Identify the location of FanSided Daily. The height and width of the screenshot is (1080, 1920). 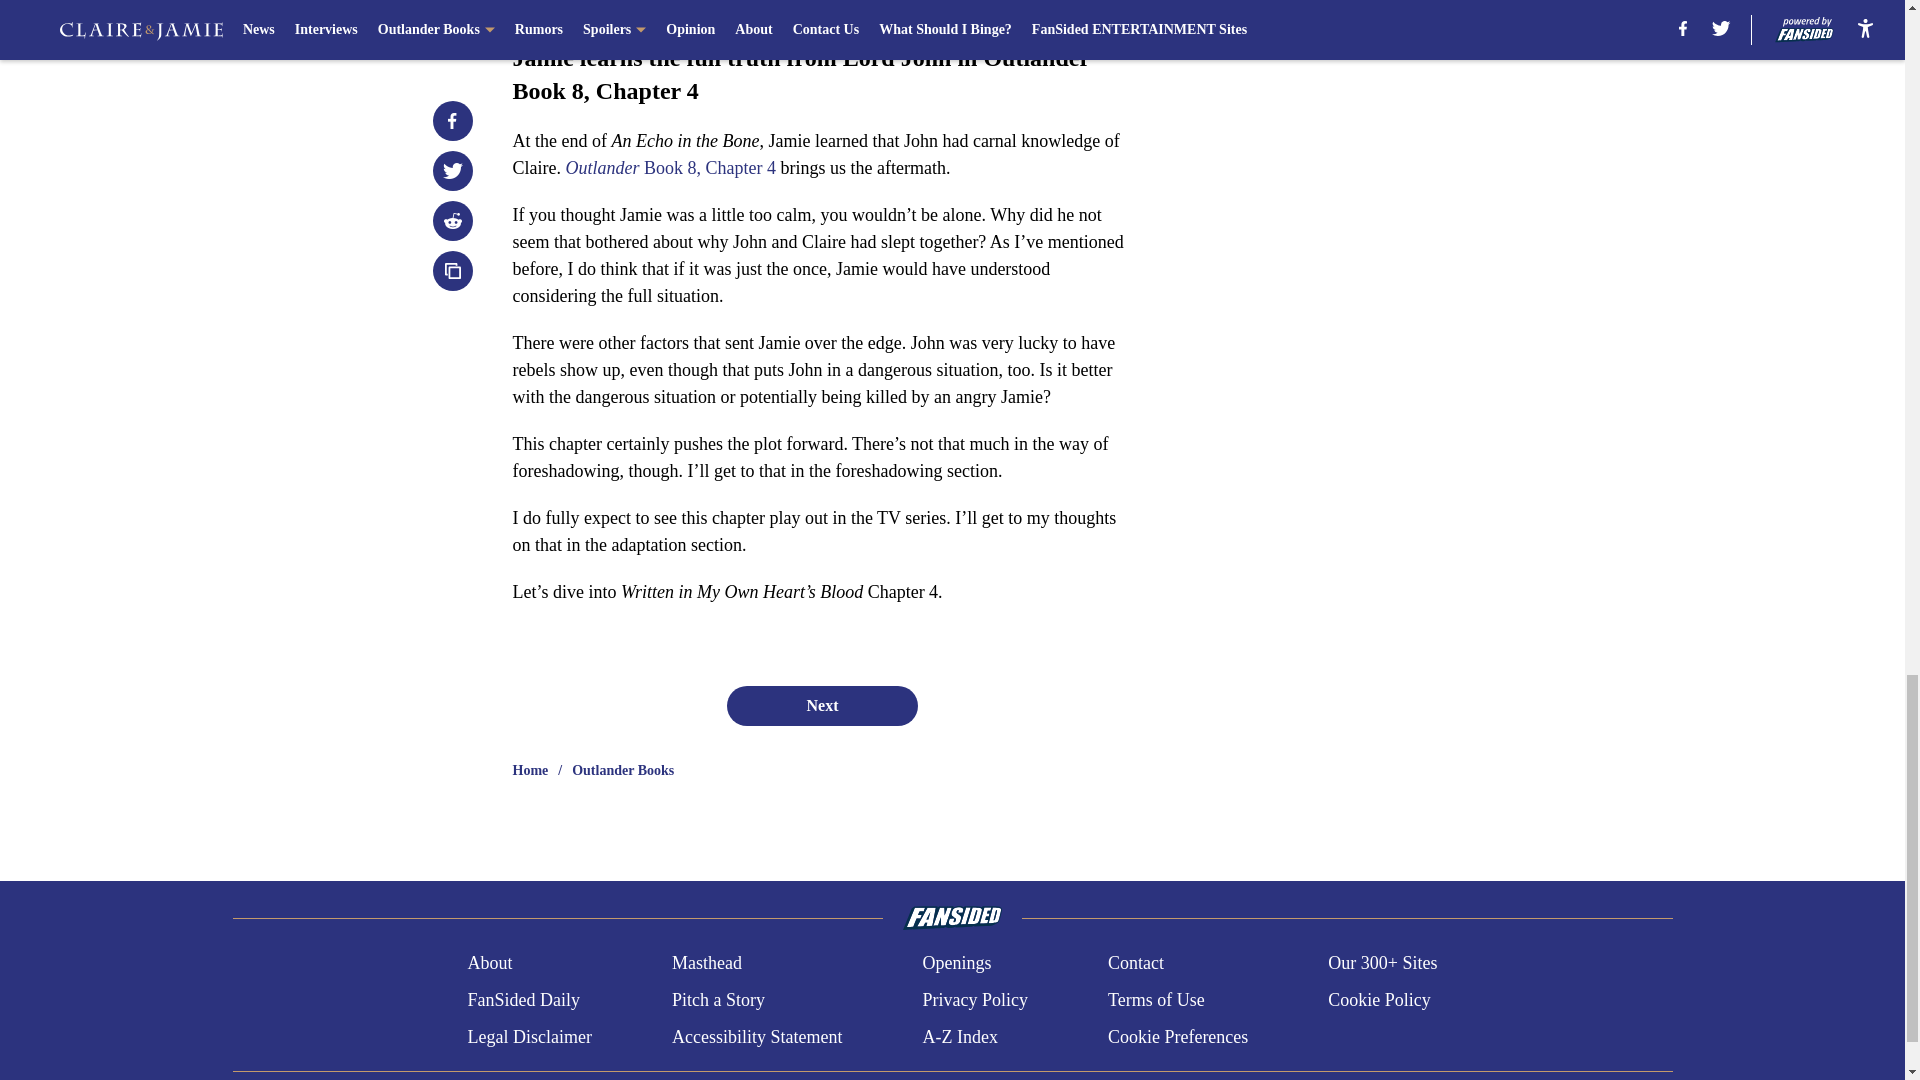
(522, 1000).